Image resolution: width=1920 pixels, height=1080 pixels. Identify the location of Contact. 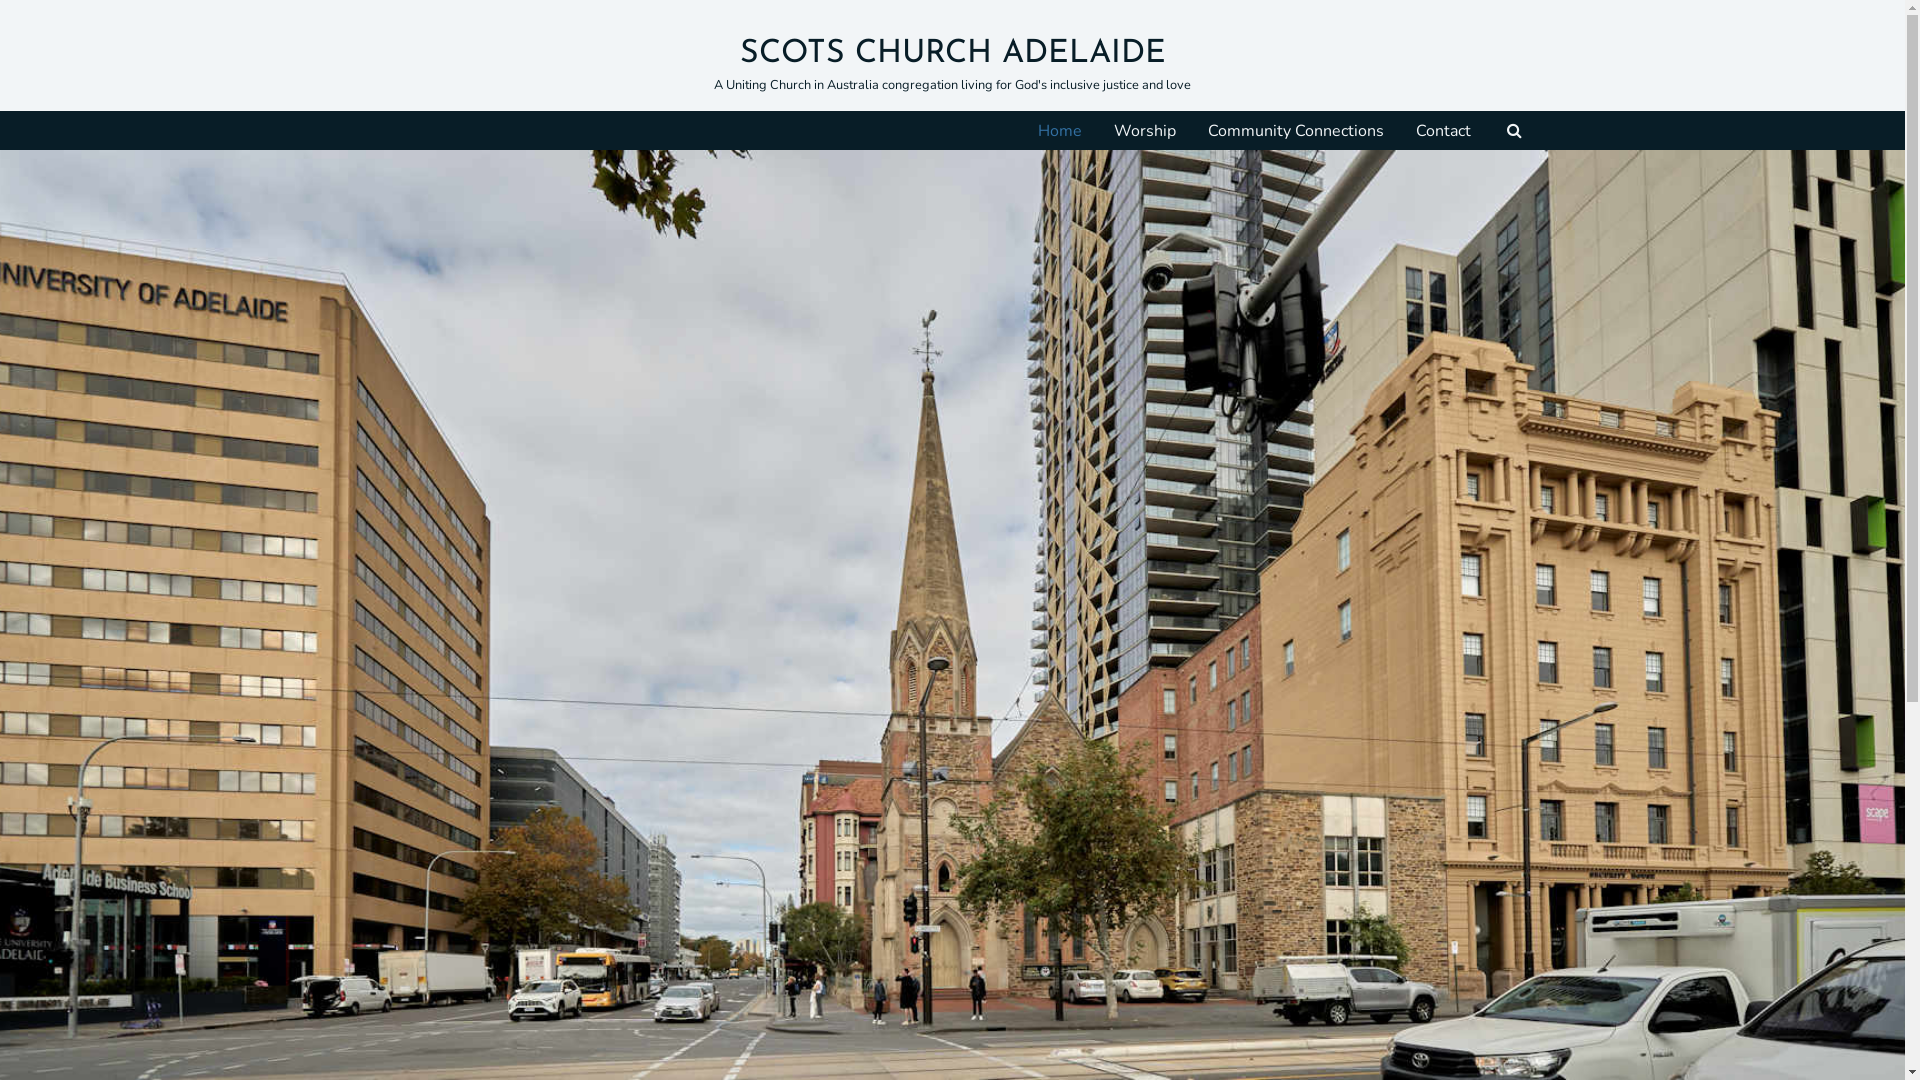
(1444, 131).